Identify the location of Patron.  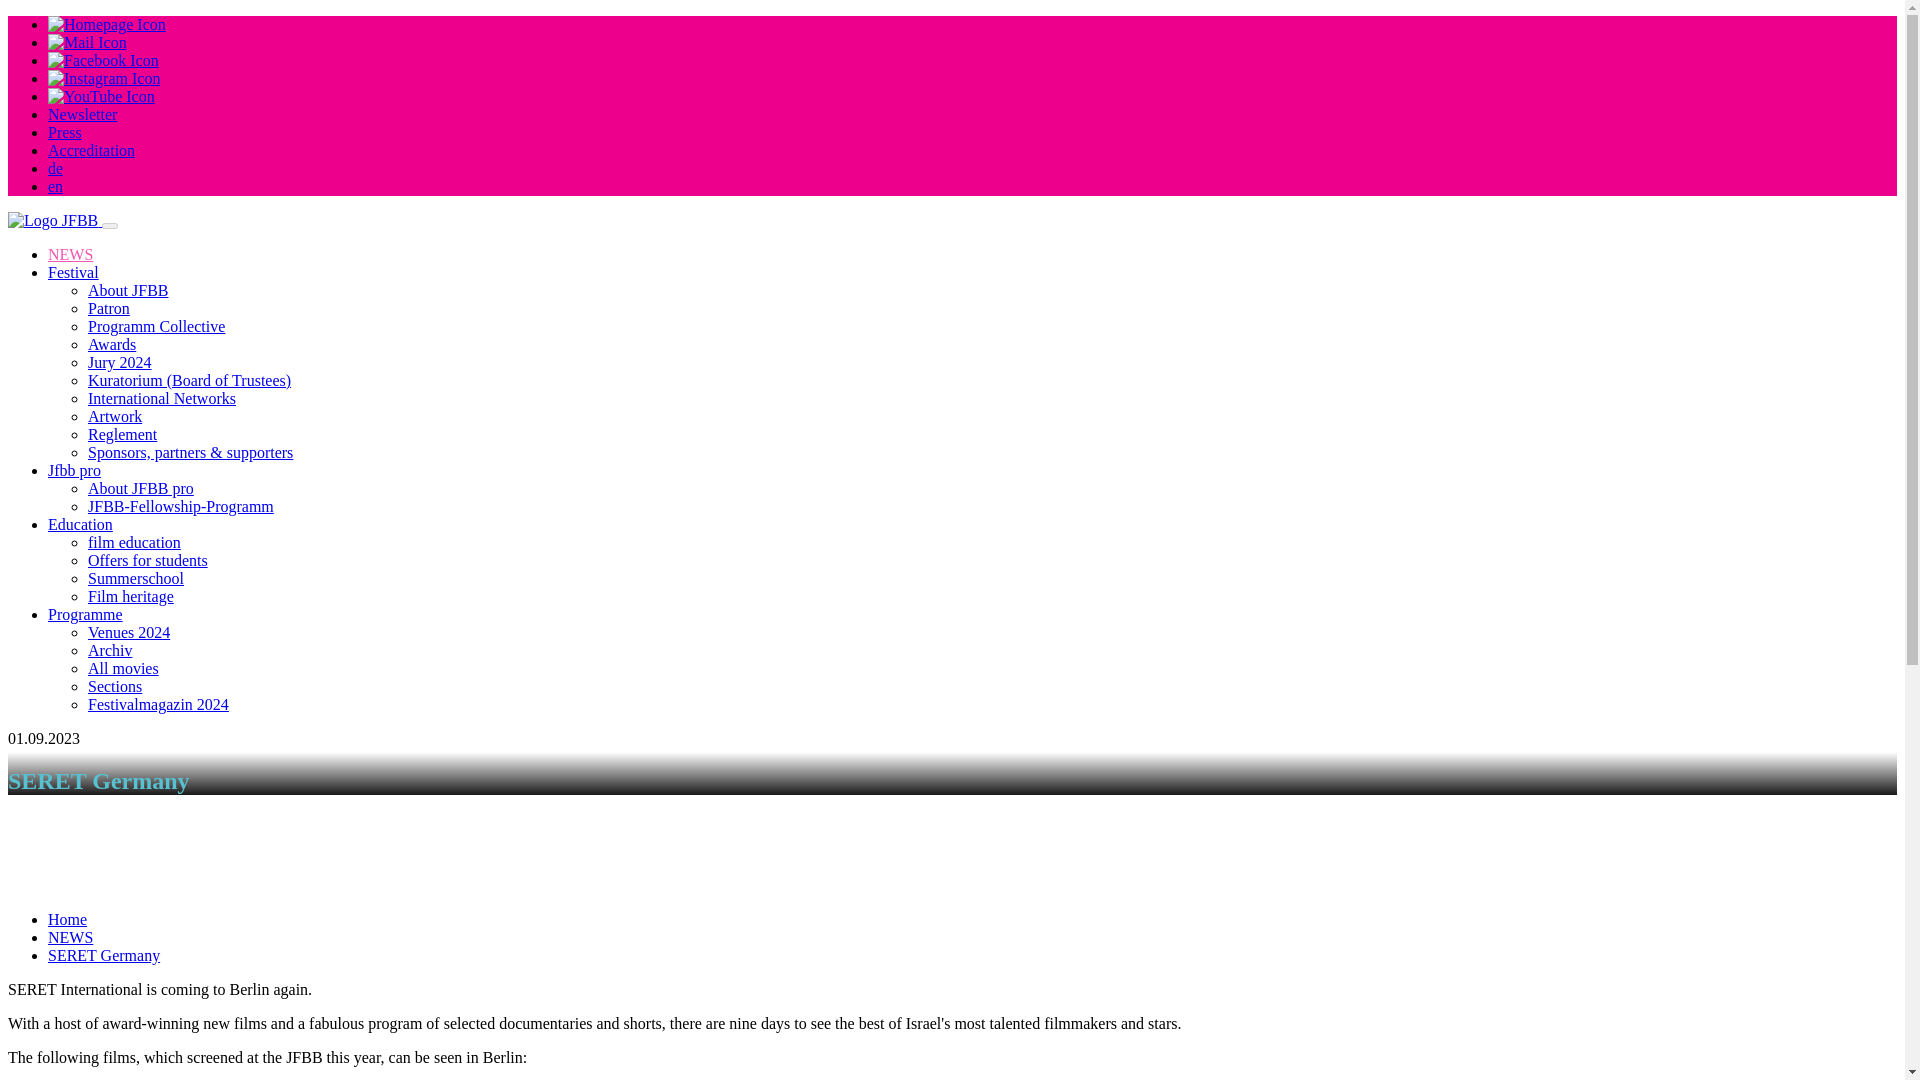
(109, 308).